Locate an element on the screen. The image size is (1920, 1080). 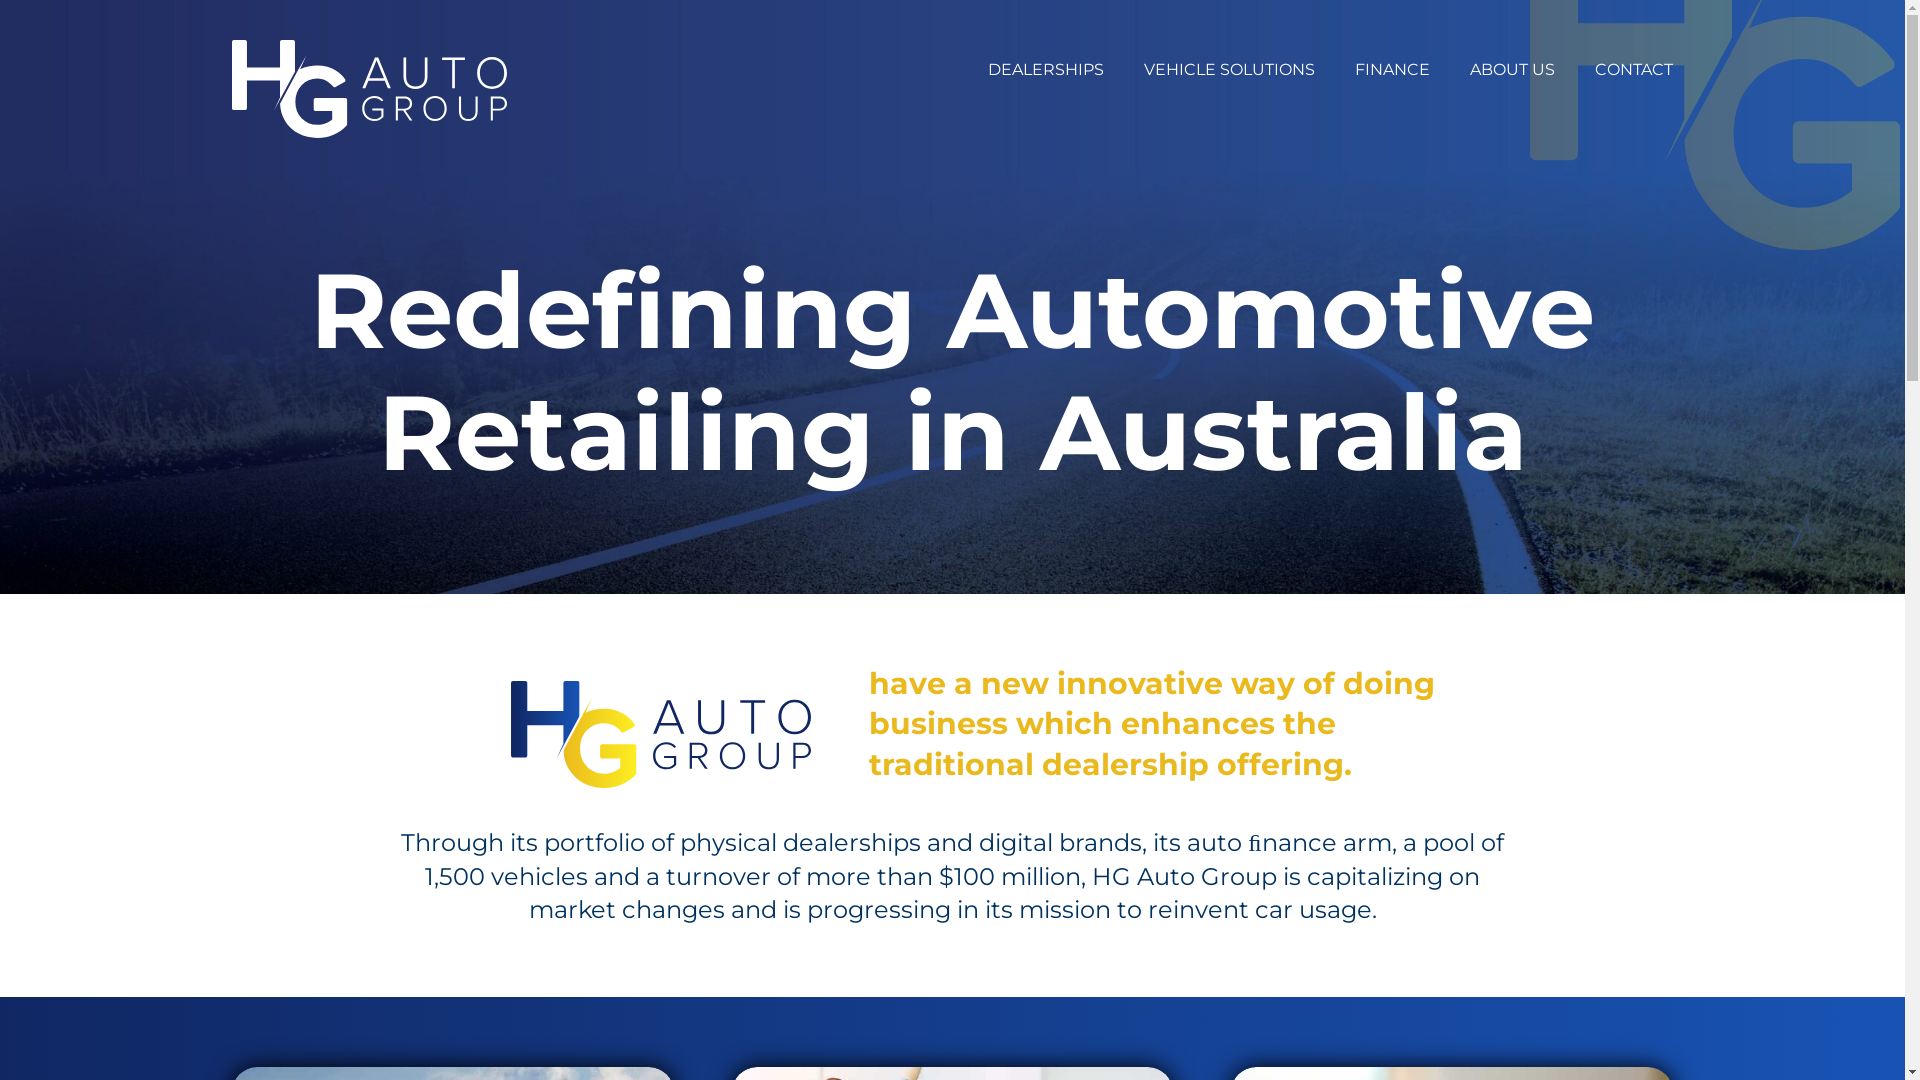
FINANCE is located at coordinates (1392, 72).